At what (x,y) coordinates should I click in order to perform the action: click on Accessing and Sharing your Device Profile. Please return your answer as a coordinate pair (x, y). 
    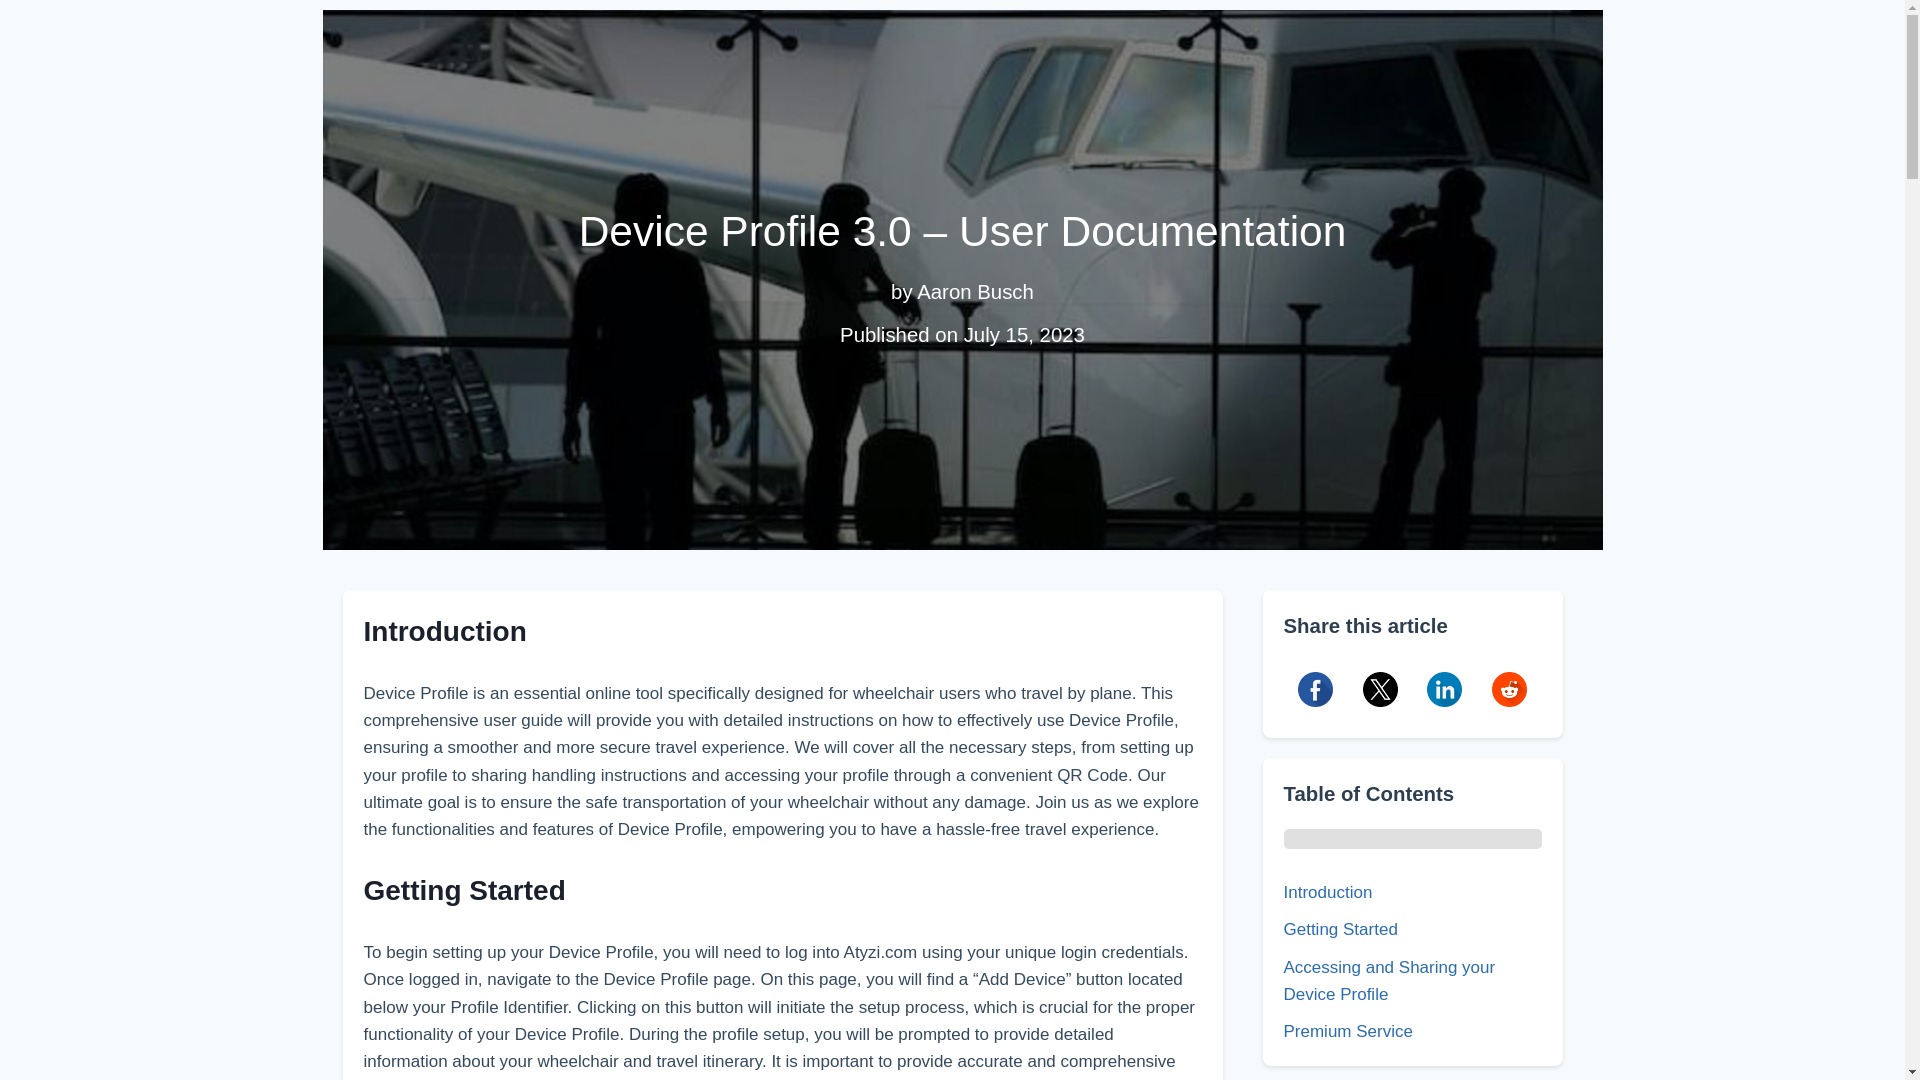
    Looking at the image, I should click on (1412, 980).